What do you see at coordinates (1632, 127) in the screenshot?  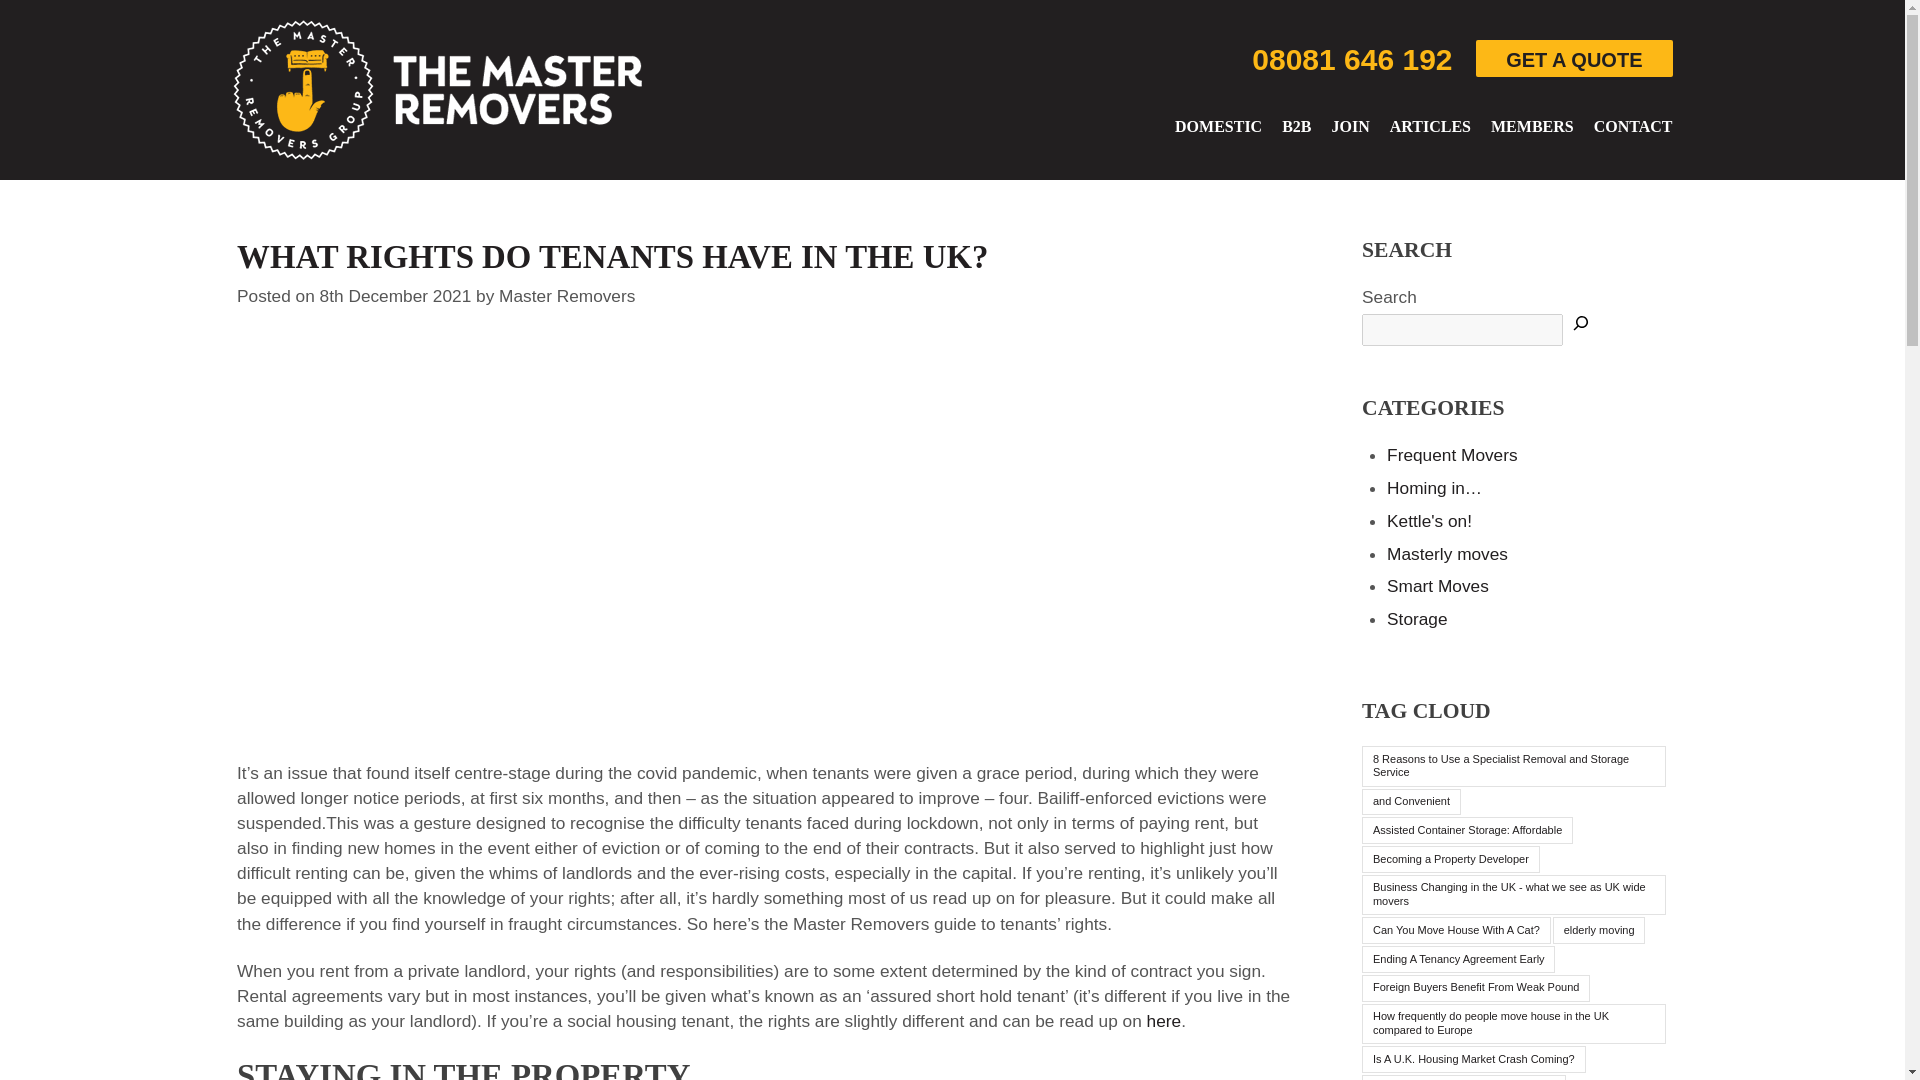 I see `CONTACT` at bounding box center [1632, 127].